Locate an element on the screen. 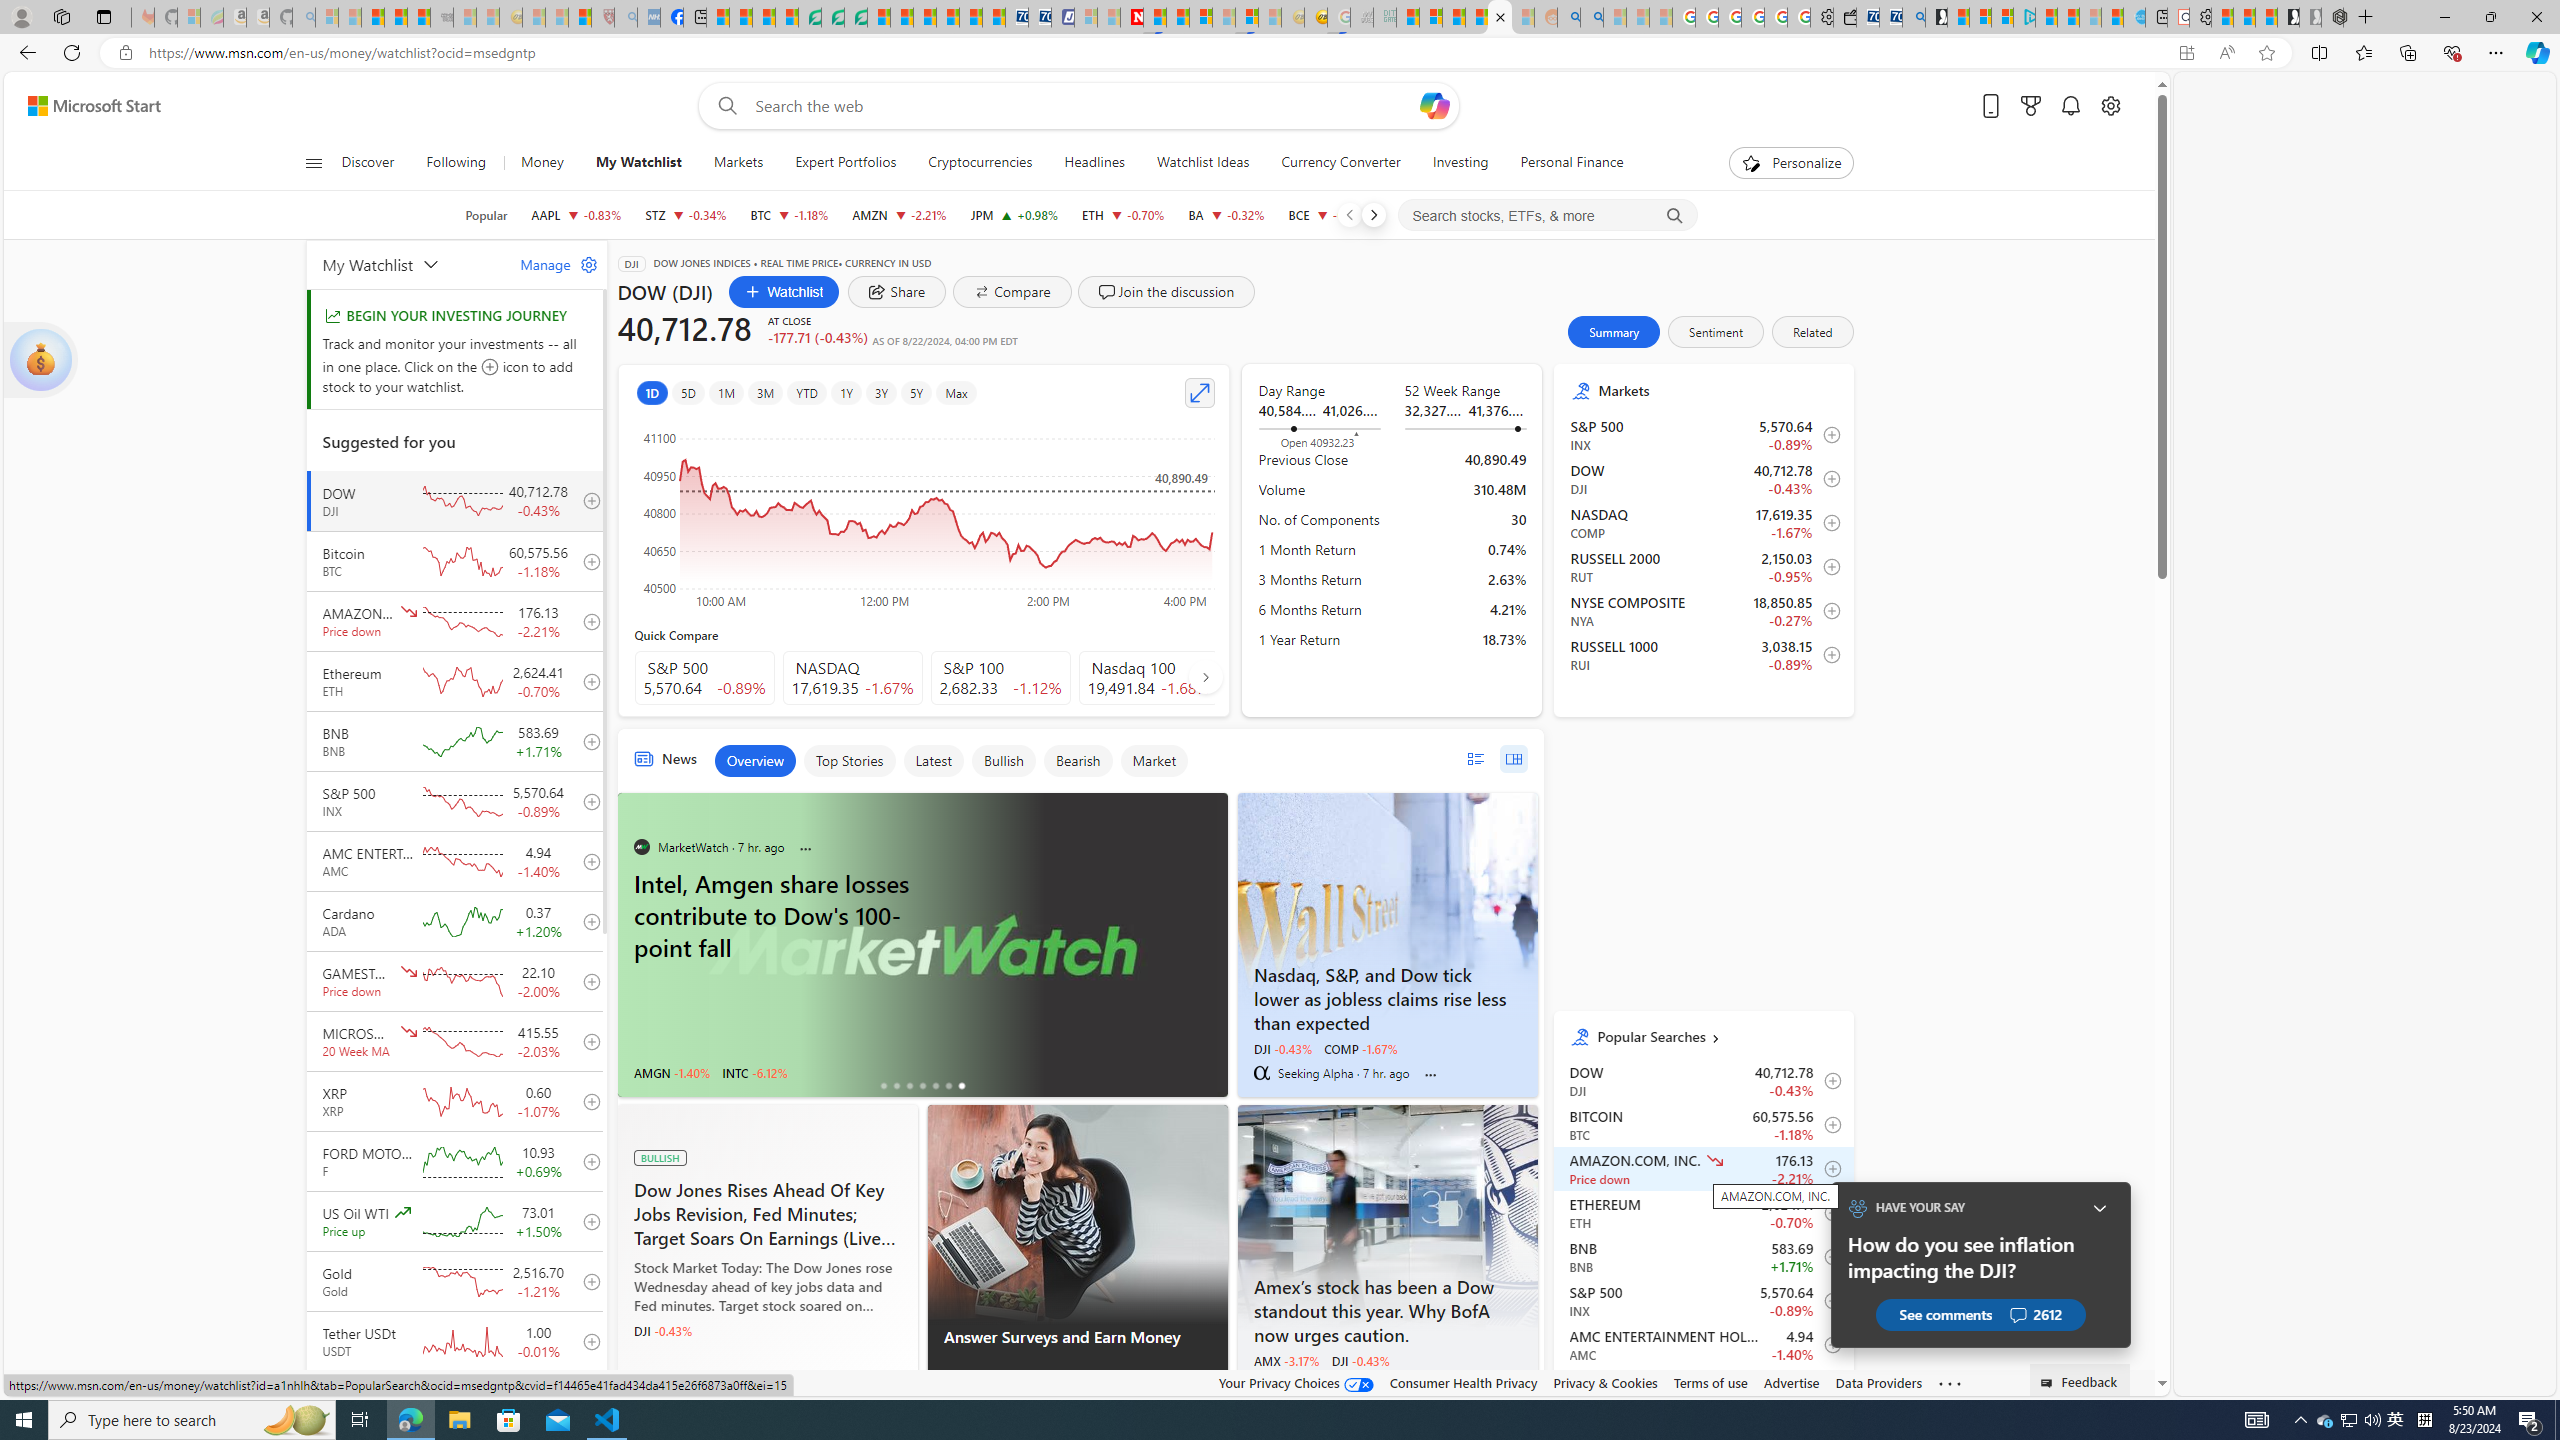  My Watchlist is located at coordinates (636, 163).